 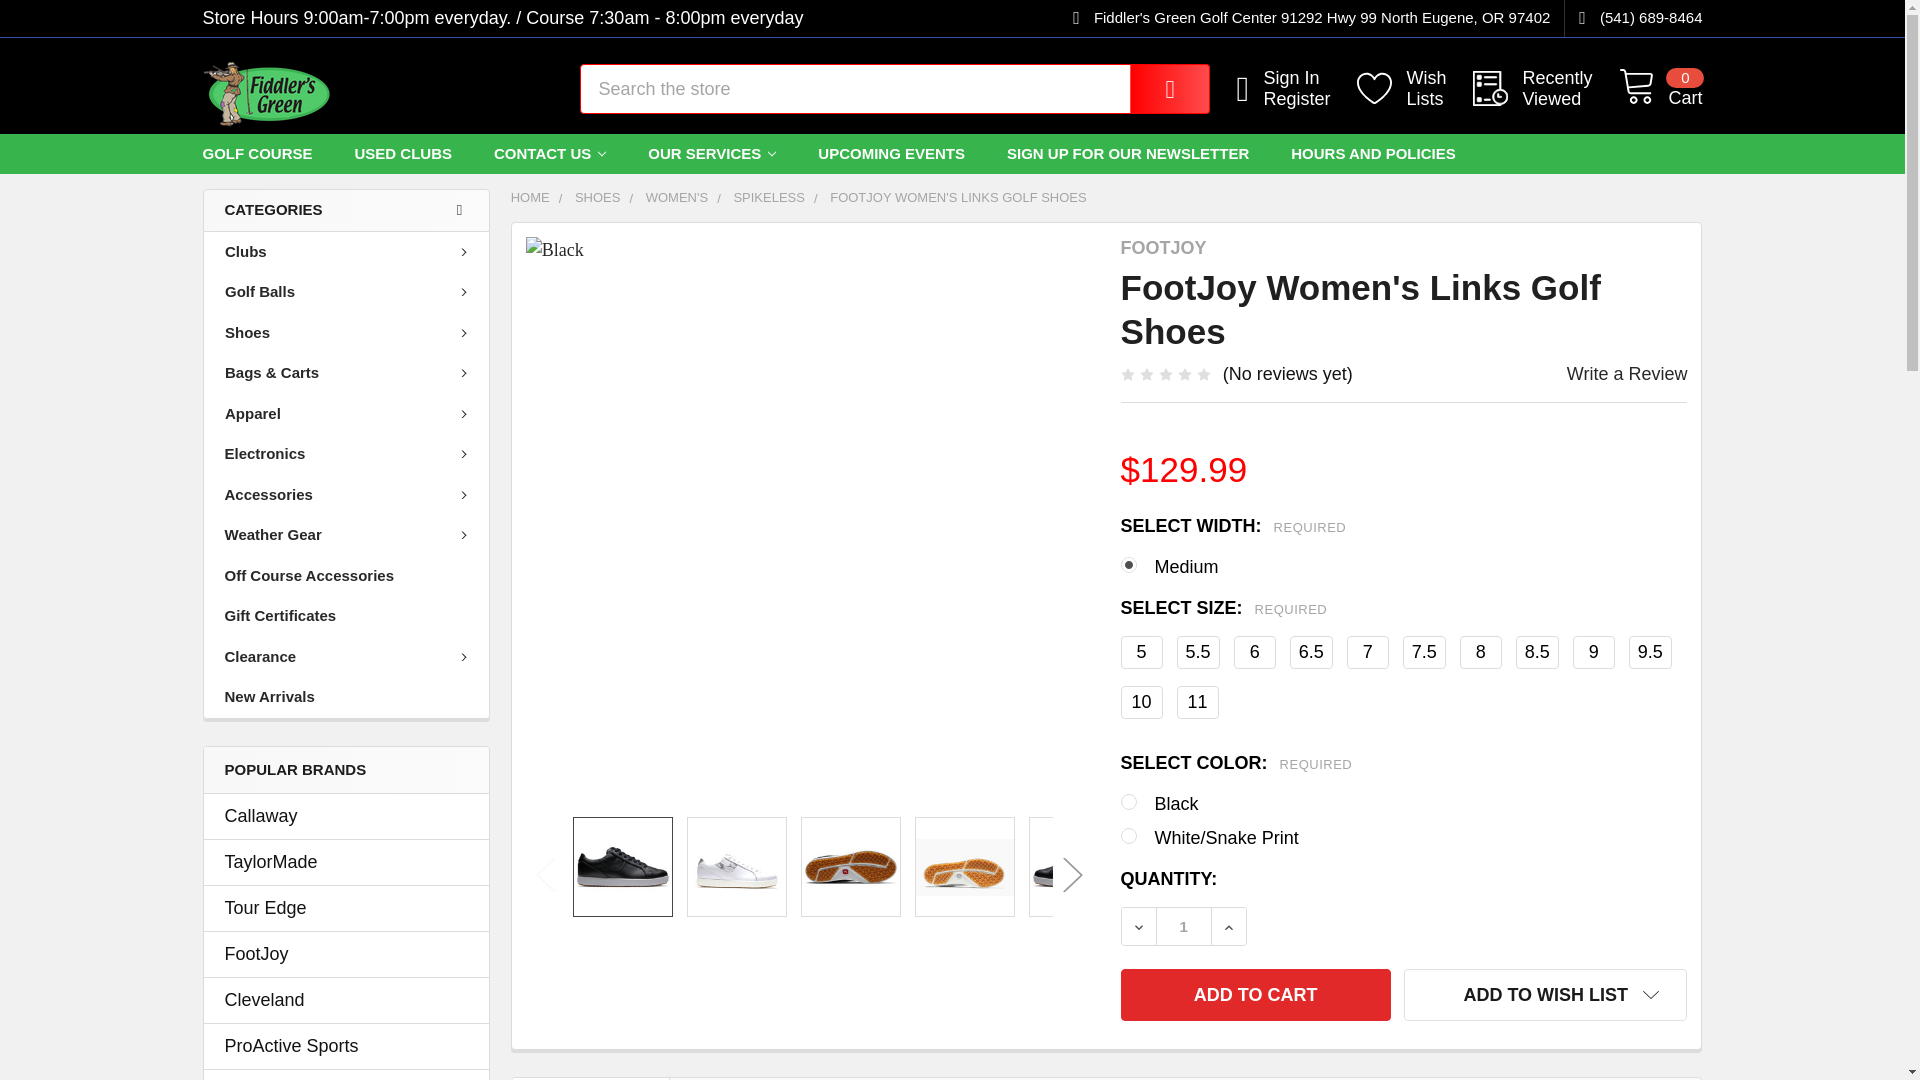 I want to click on Search, so click(x=1154, y=88).